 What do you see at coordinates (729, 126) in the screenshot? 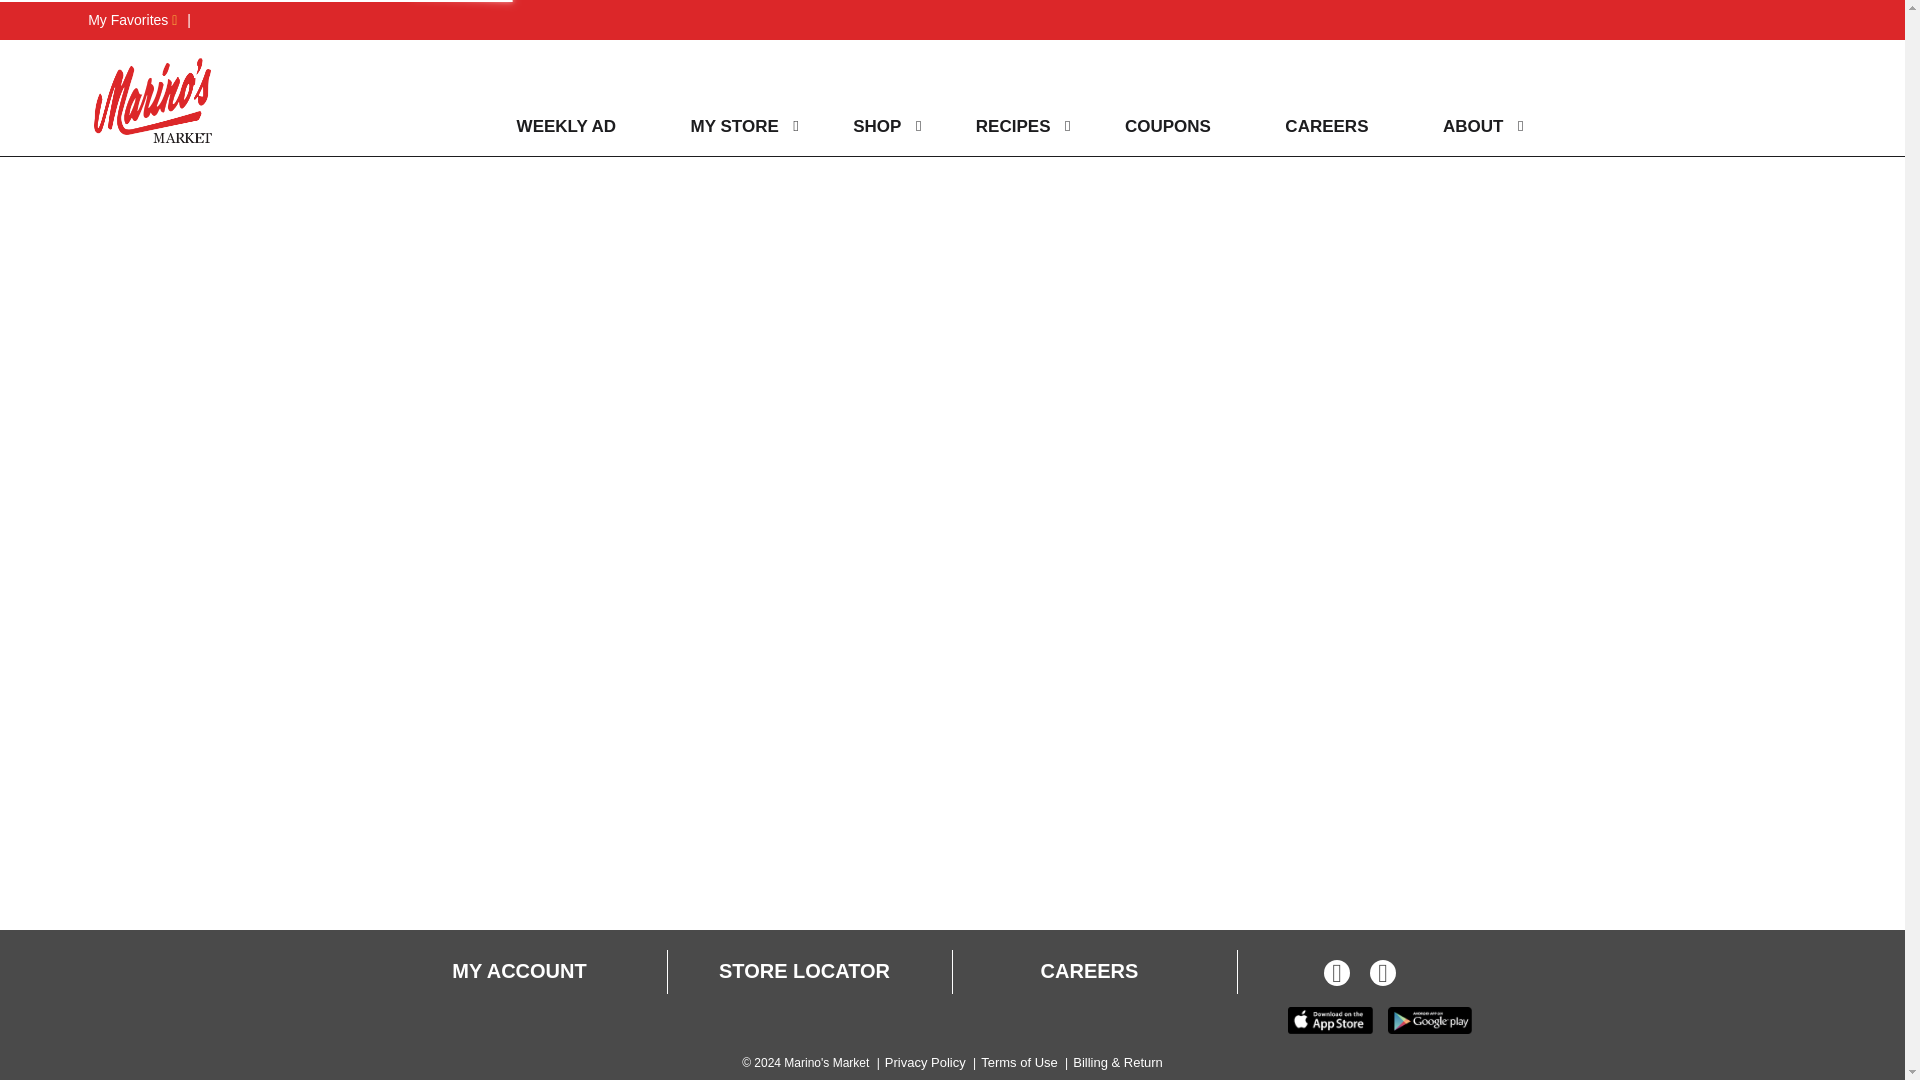
I see `MY STORE` at bounding box center [729, 126].